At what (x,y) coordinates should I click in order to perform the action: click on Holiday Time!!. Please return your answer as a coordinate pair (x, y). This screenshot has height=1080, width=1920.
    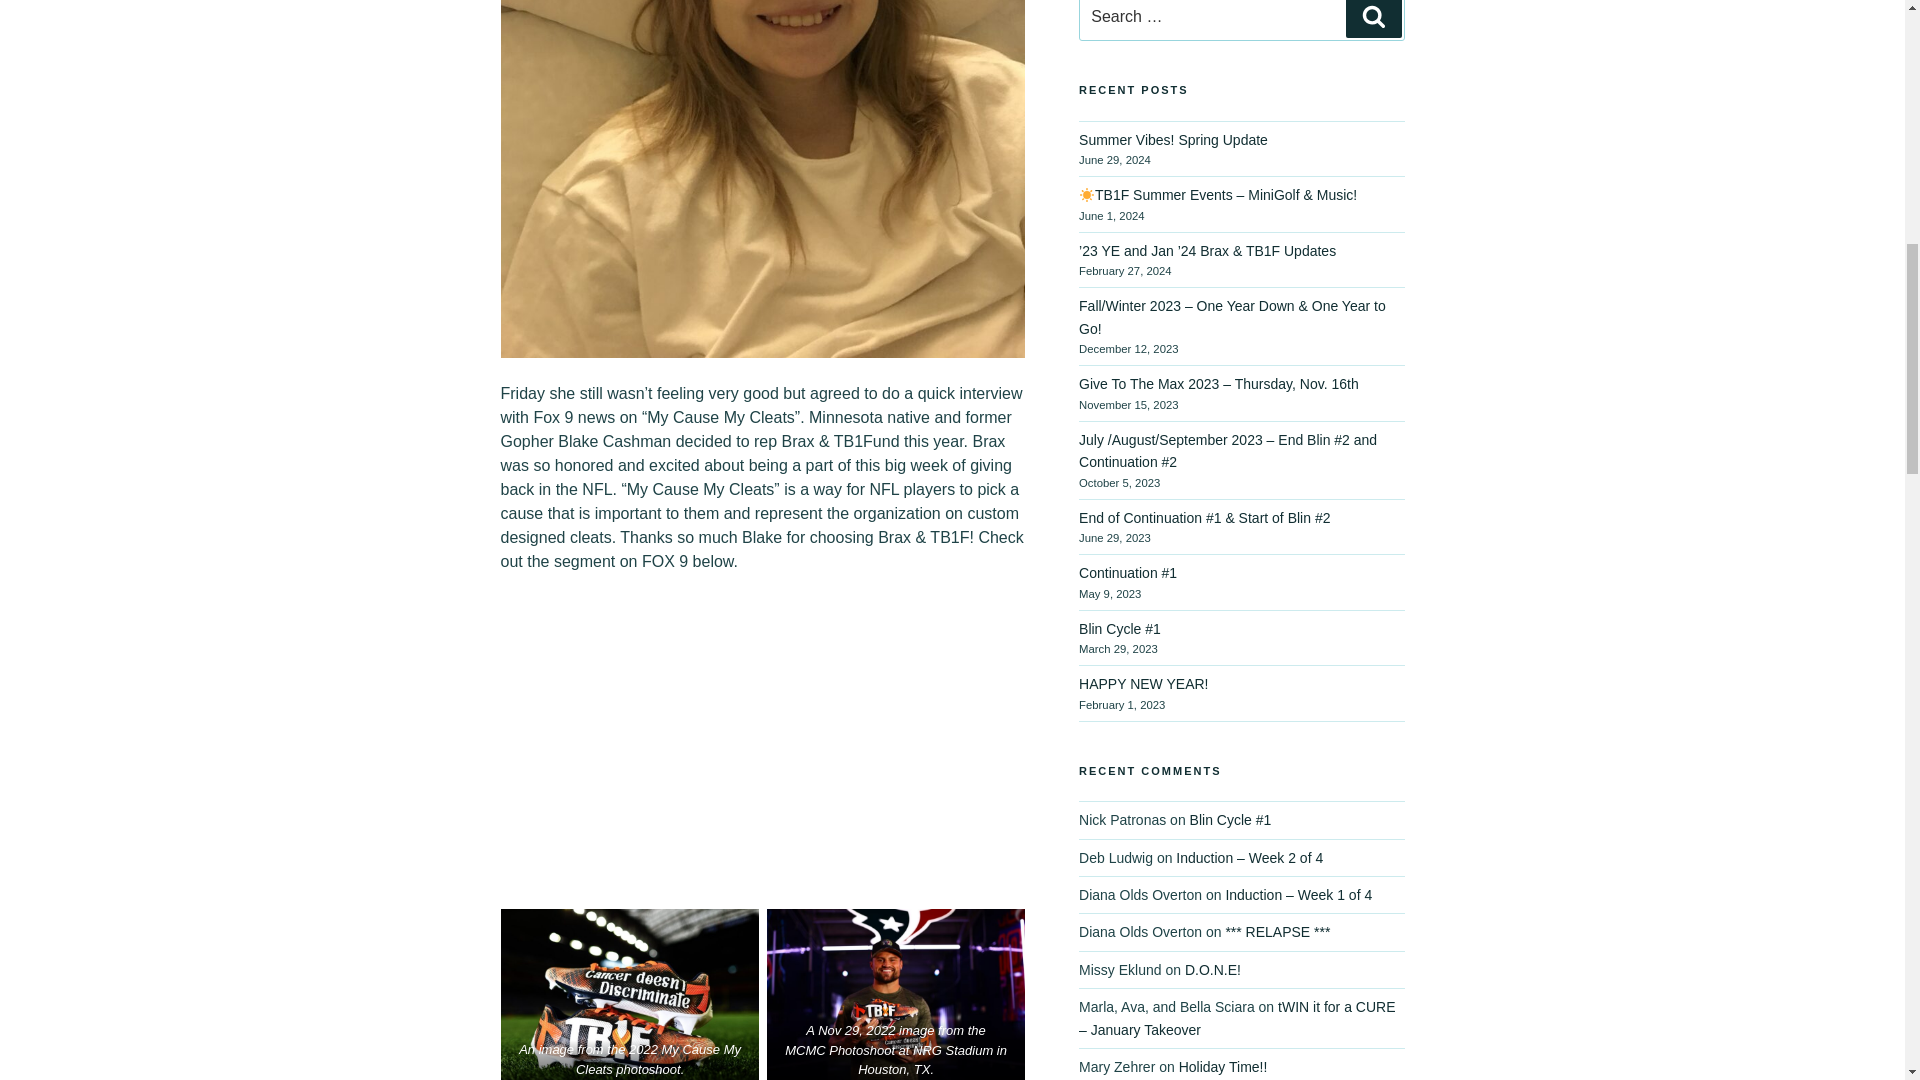
    Looking at the image, I should click on (1222, 1066).